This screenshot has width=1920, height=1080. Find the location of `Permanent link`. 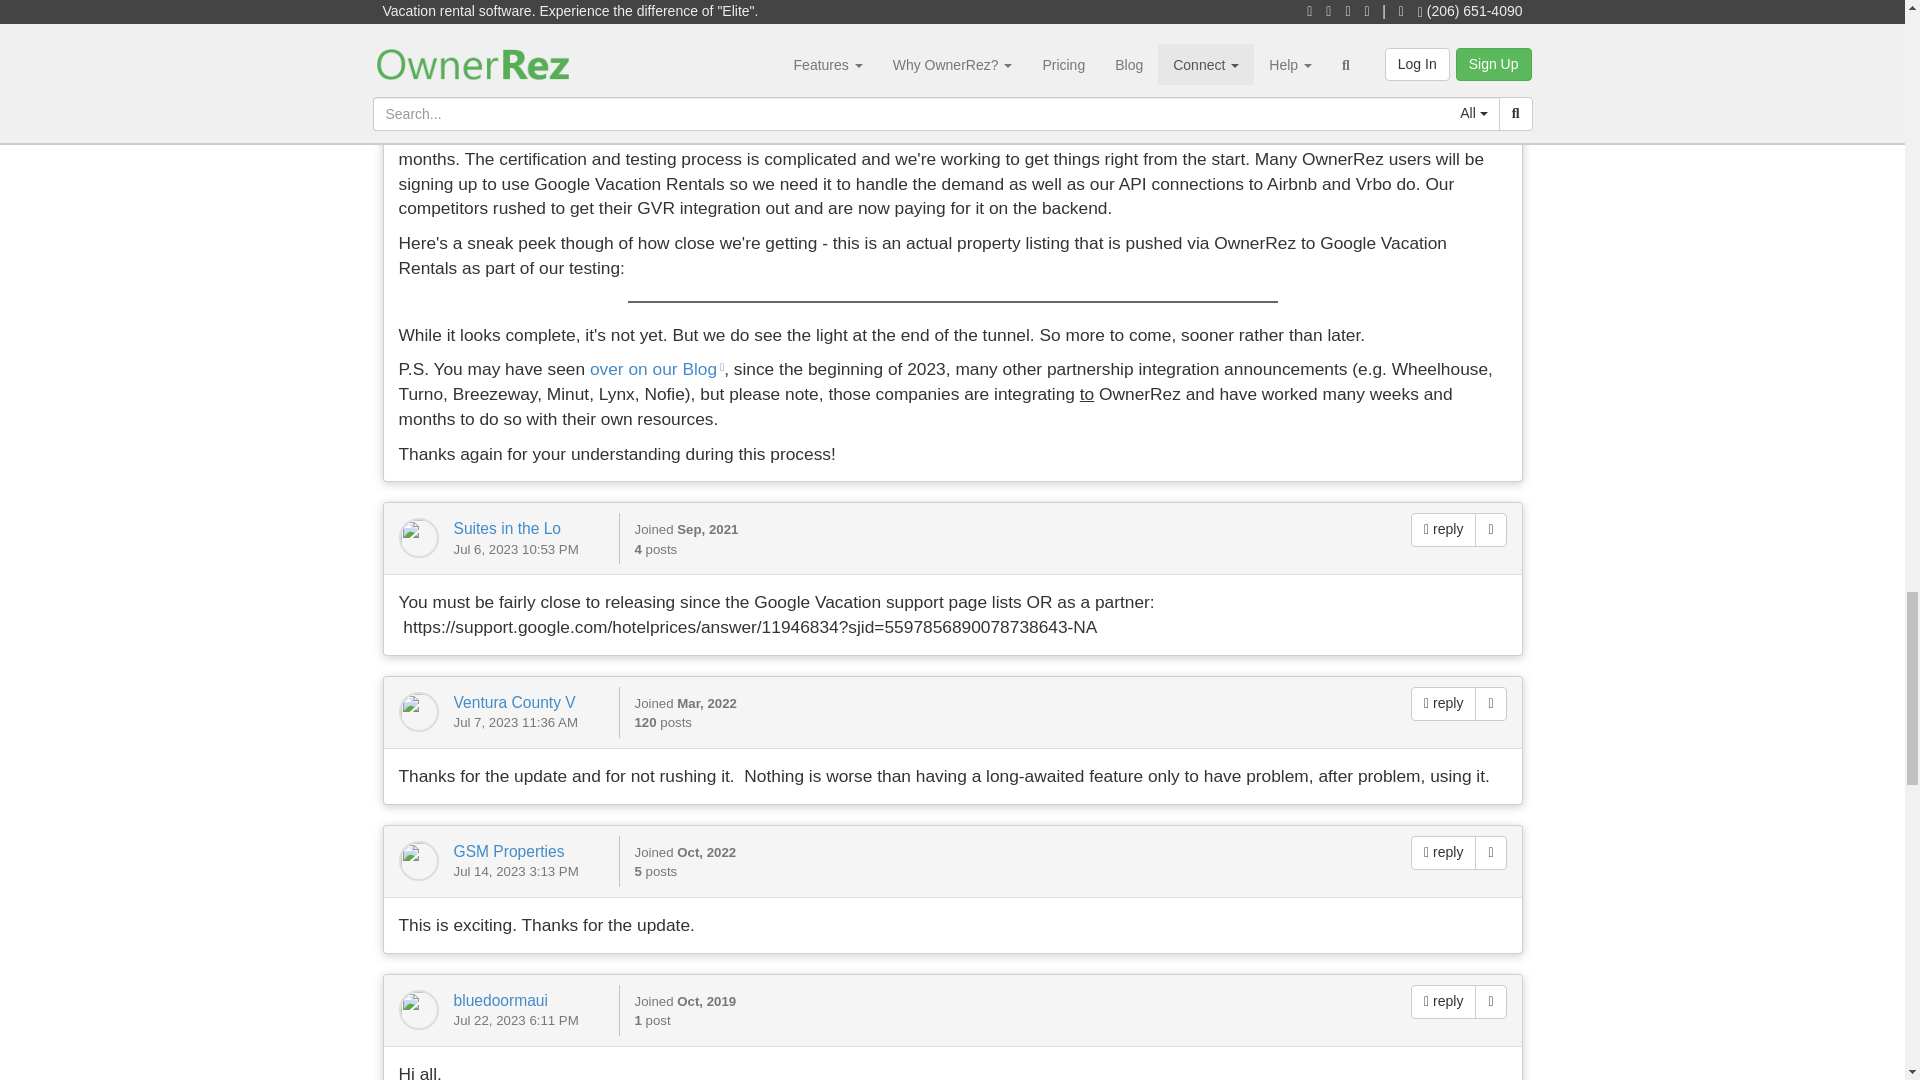

Permanent link is located at coordinates (1490, 852).